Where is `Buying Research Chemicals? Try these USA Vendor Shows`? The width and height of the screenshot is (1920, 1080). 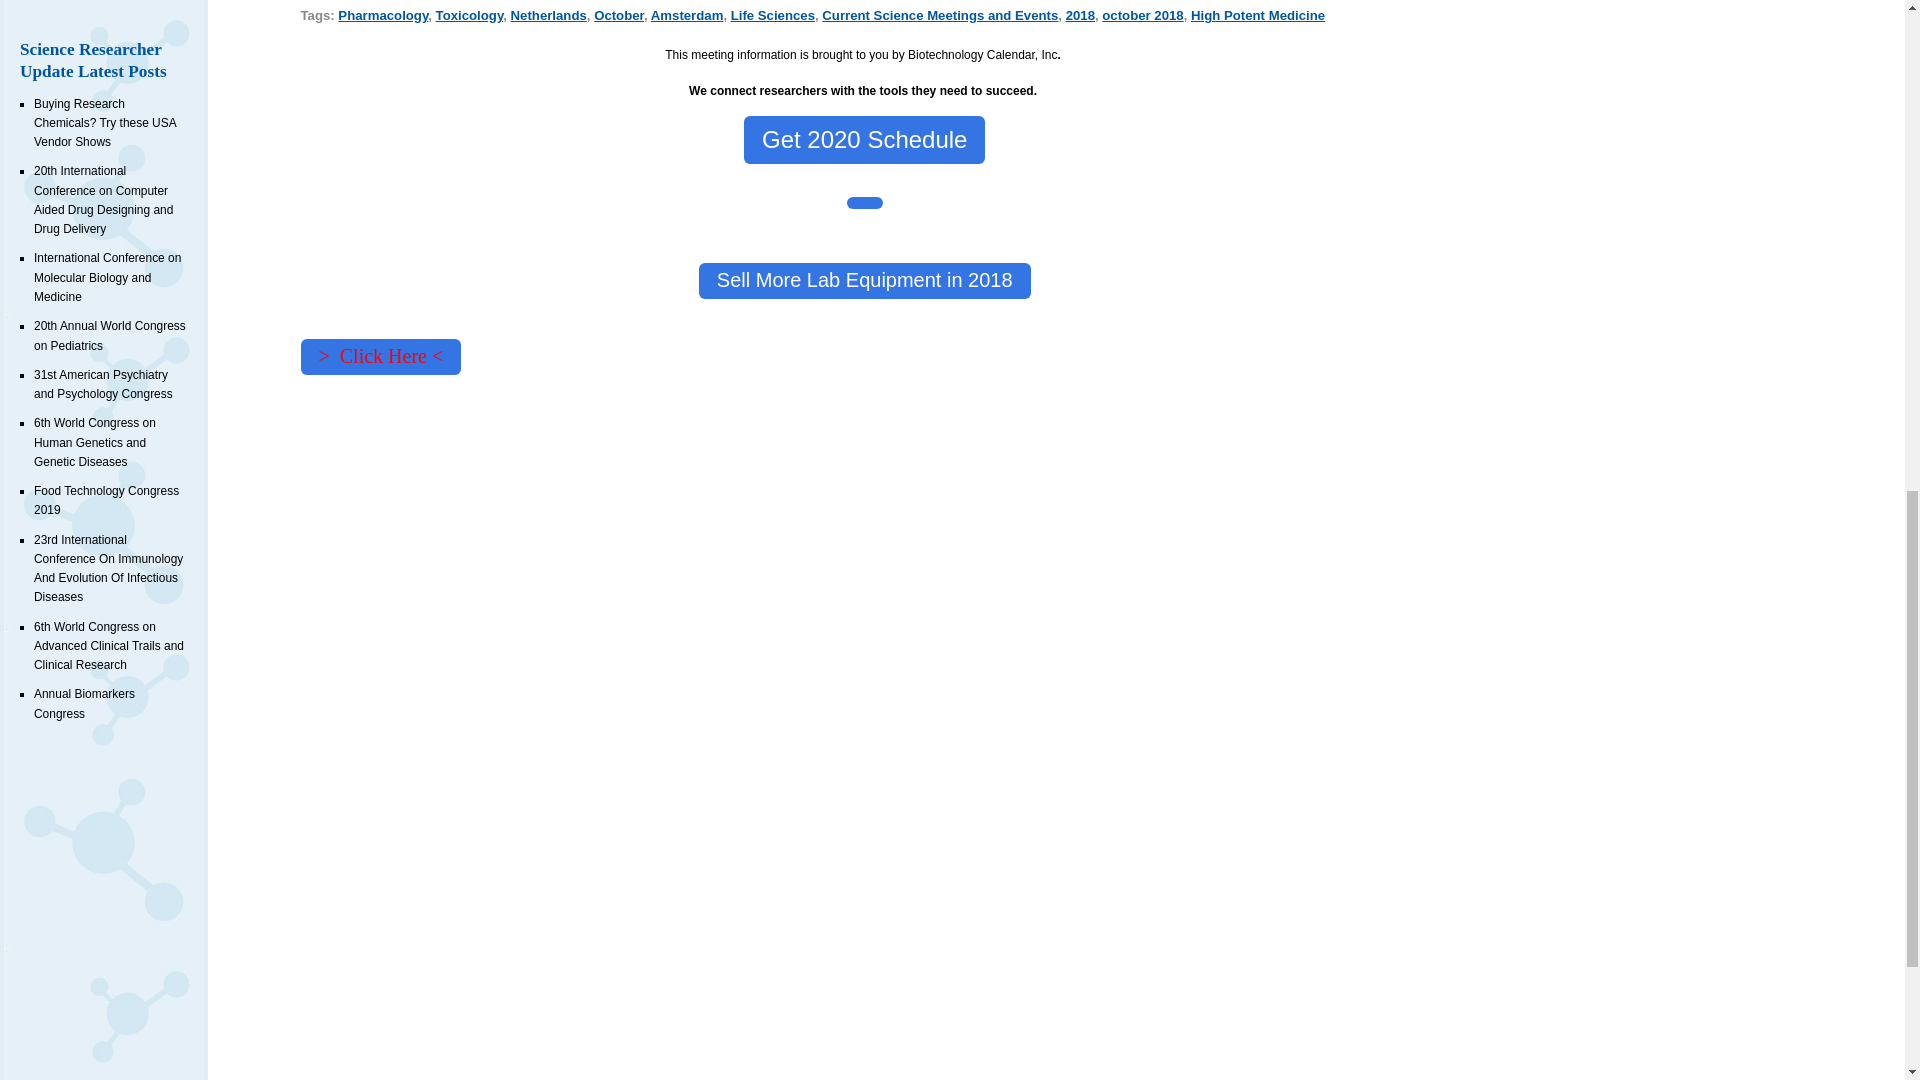
Buying Research Chemicals? Try these USA Vendor Shows is located at coordinates (105, 124).